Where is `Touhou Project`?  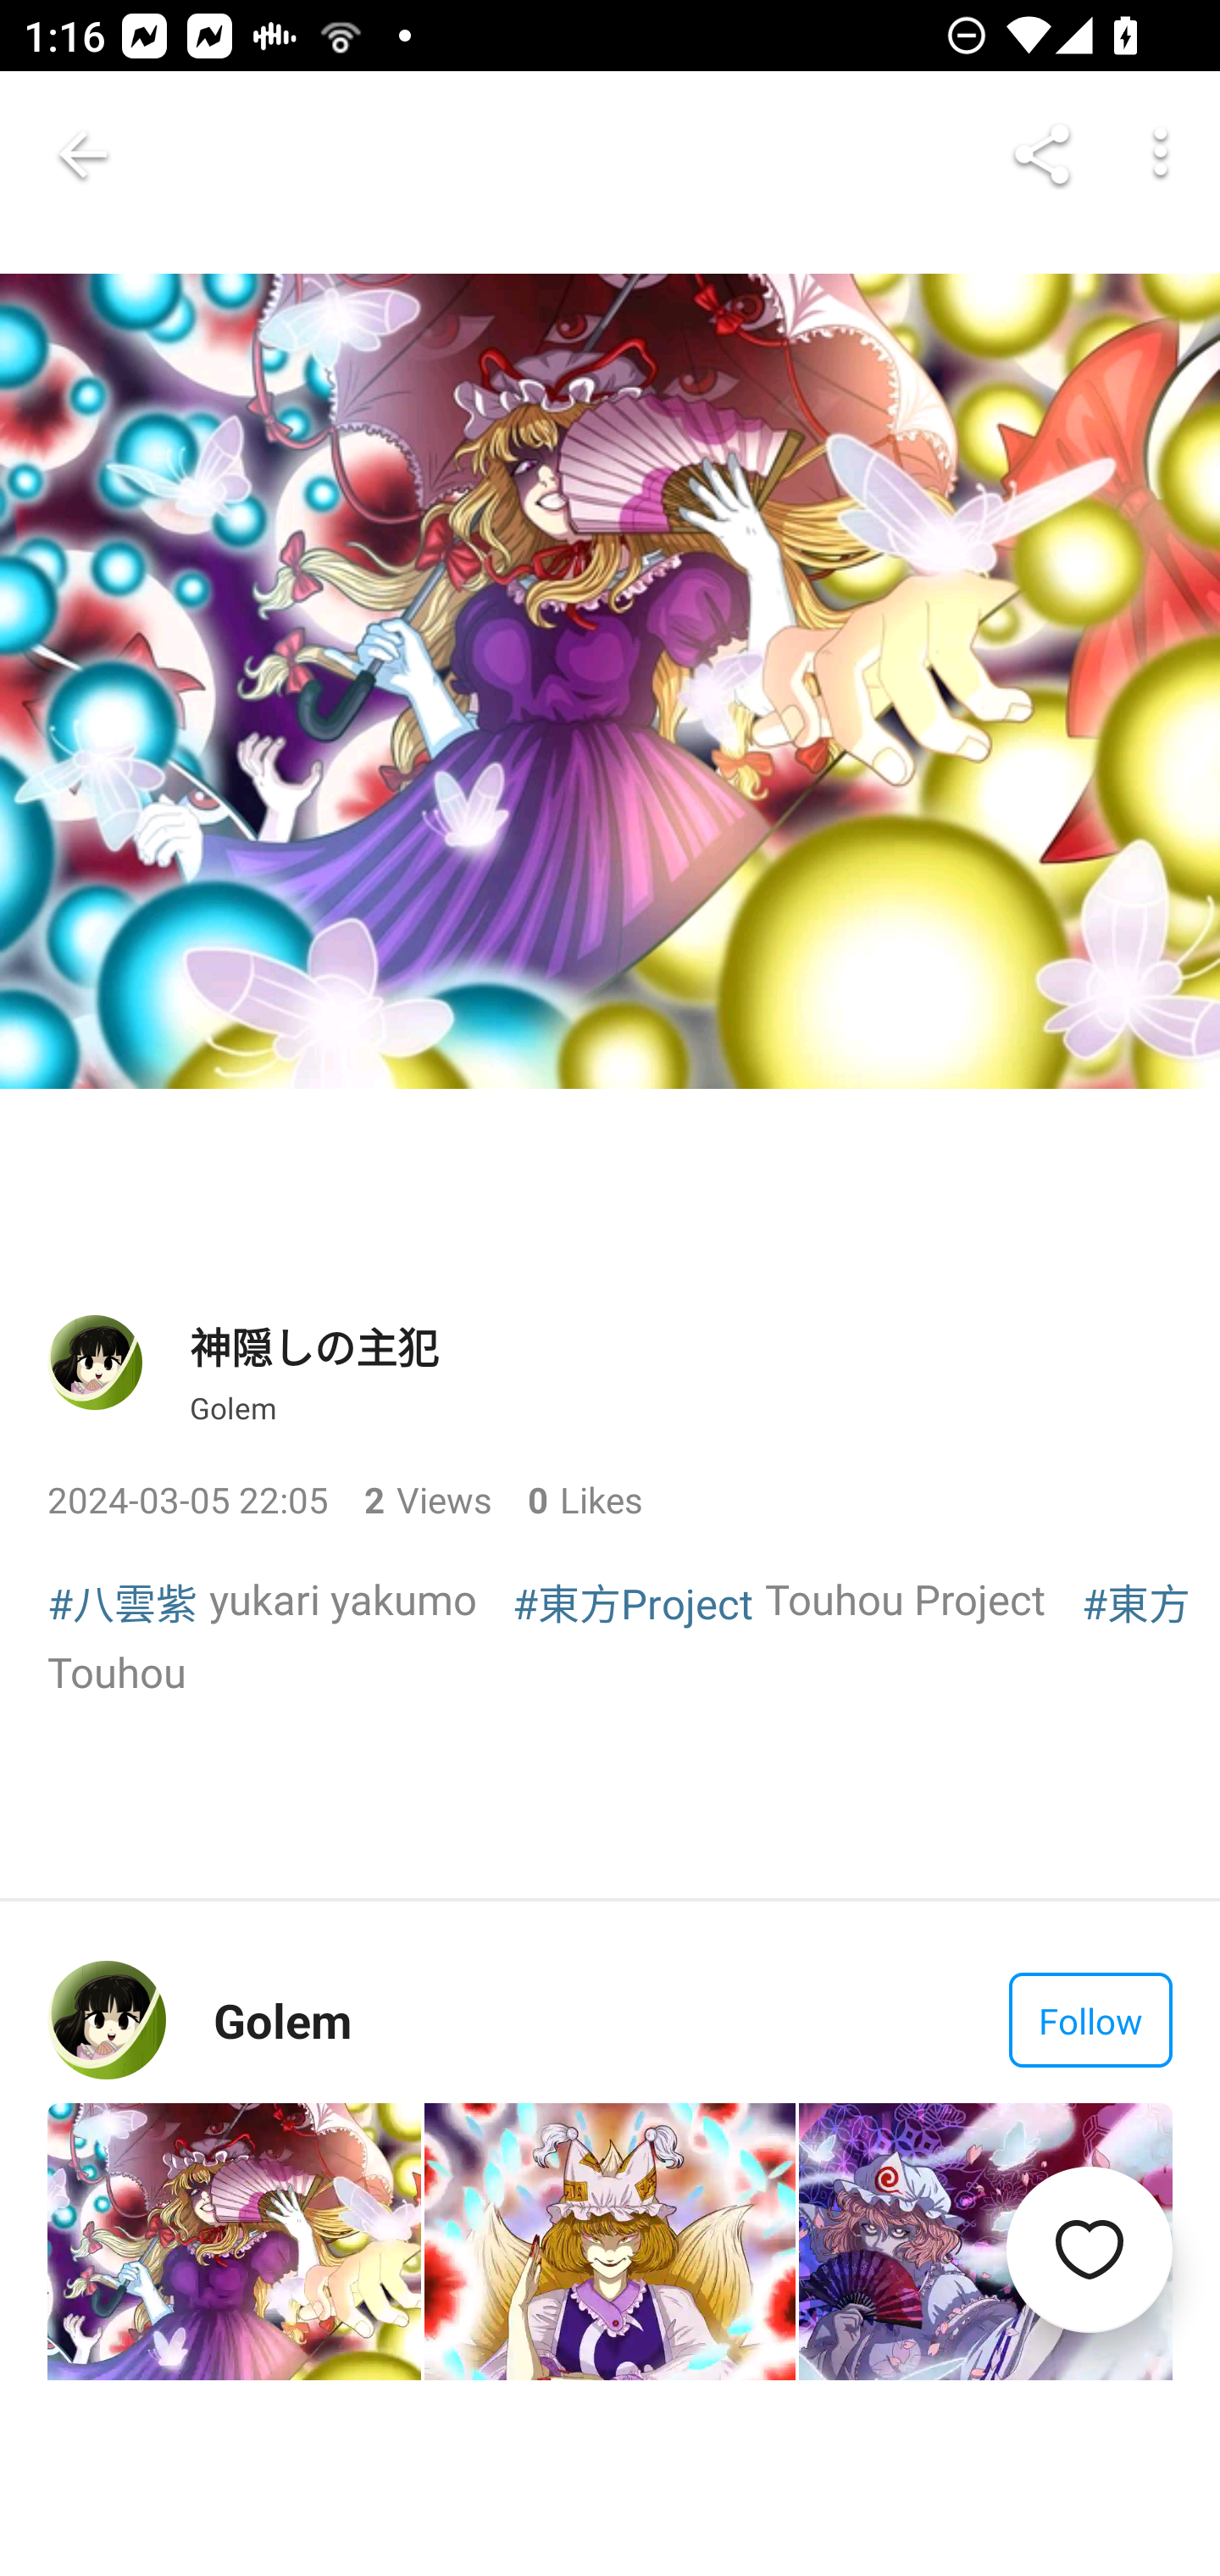 Touhou Project is located at coordinates (905, 1600).